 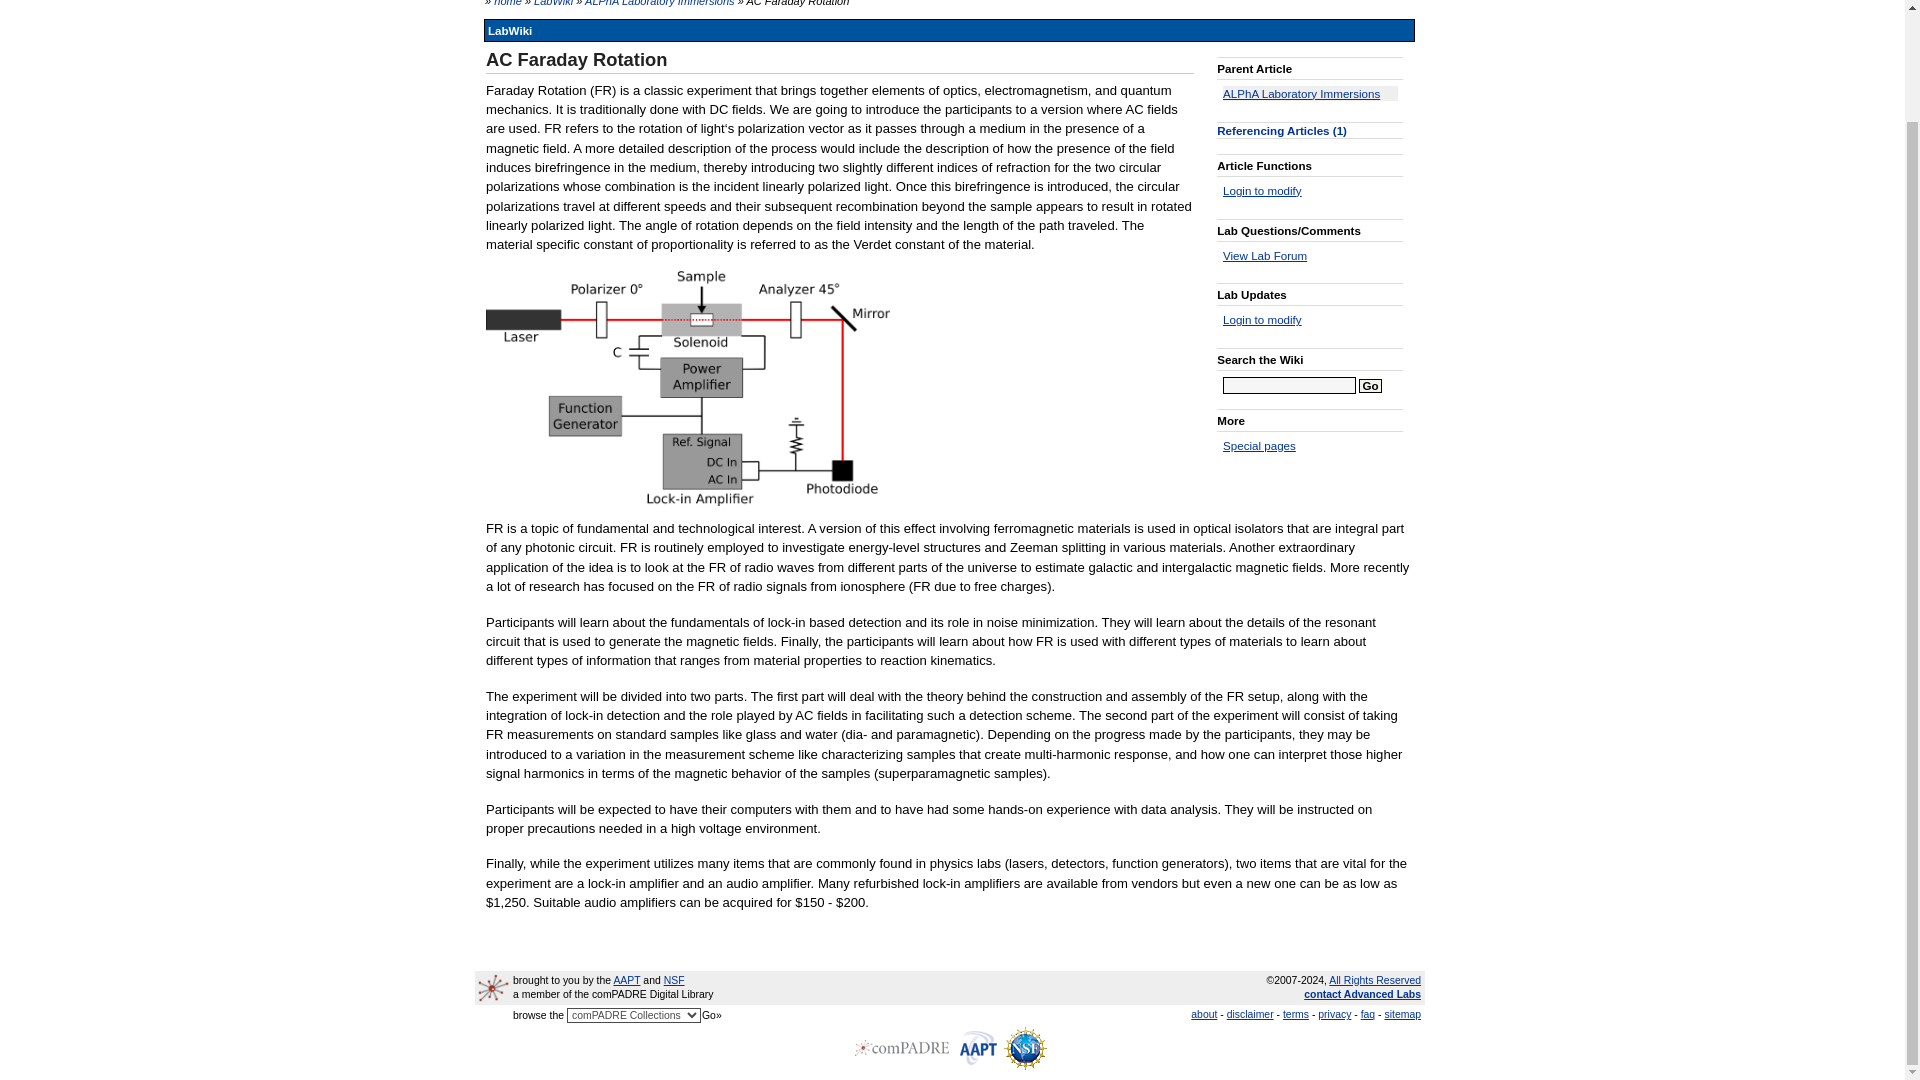 What do you see at coordinates (674, 980) in the screenshot?
I see `NSF` at bounding box center [674, 980].